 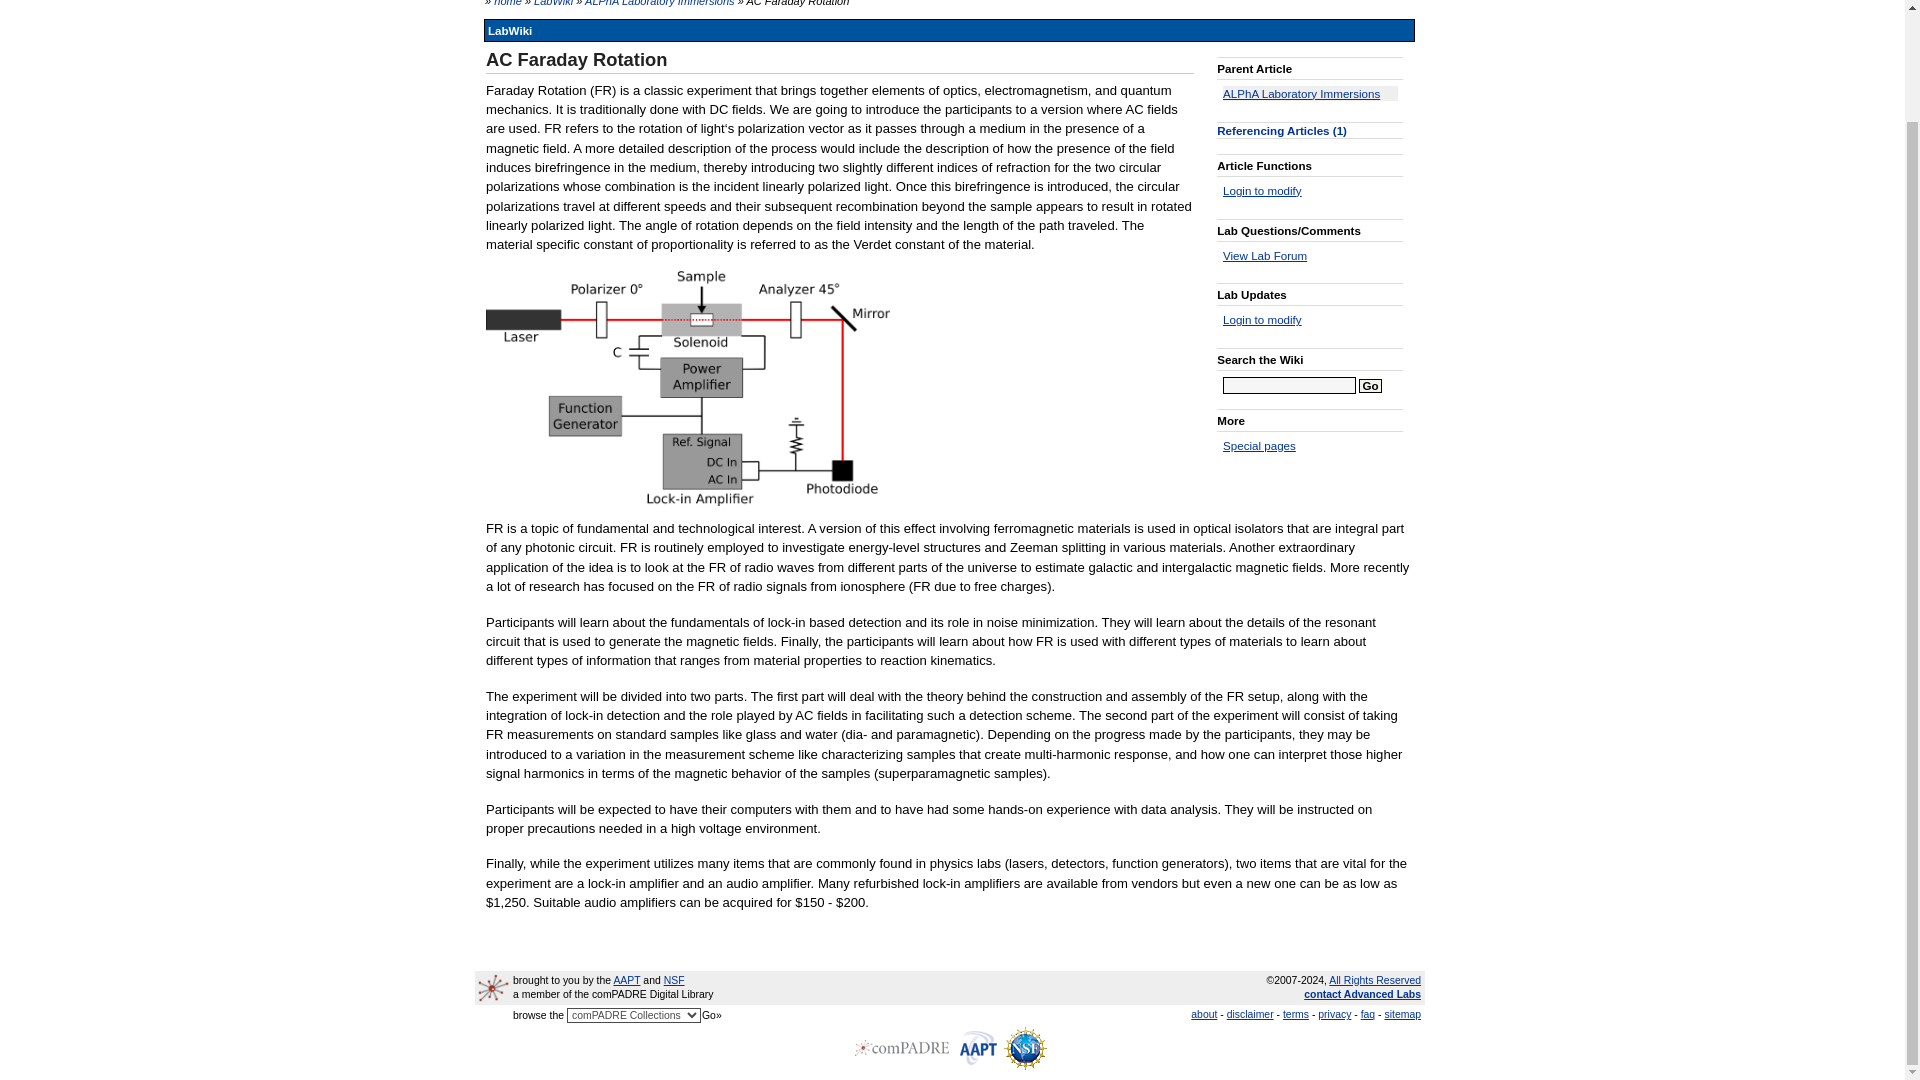 What do you see at coordinates (674, 980) in the screenshot?
I see `NSF` at bounding box center [674, 980].